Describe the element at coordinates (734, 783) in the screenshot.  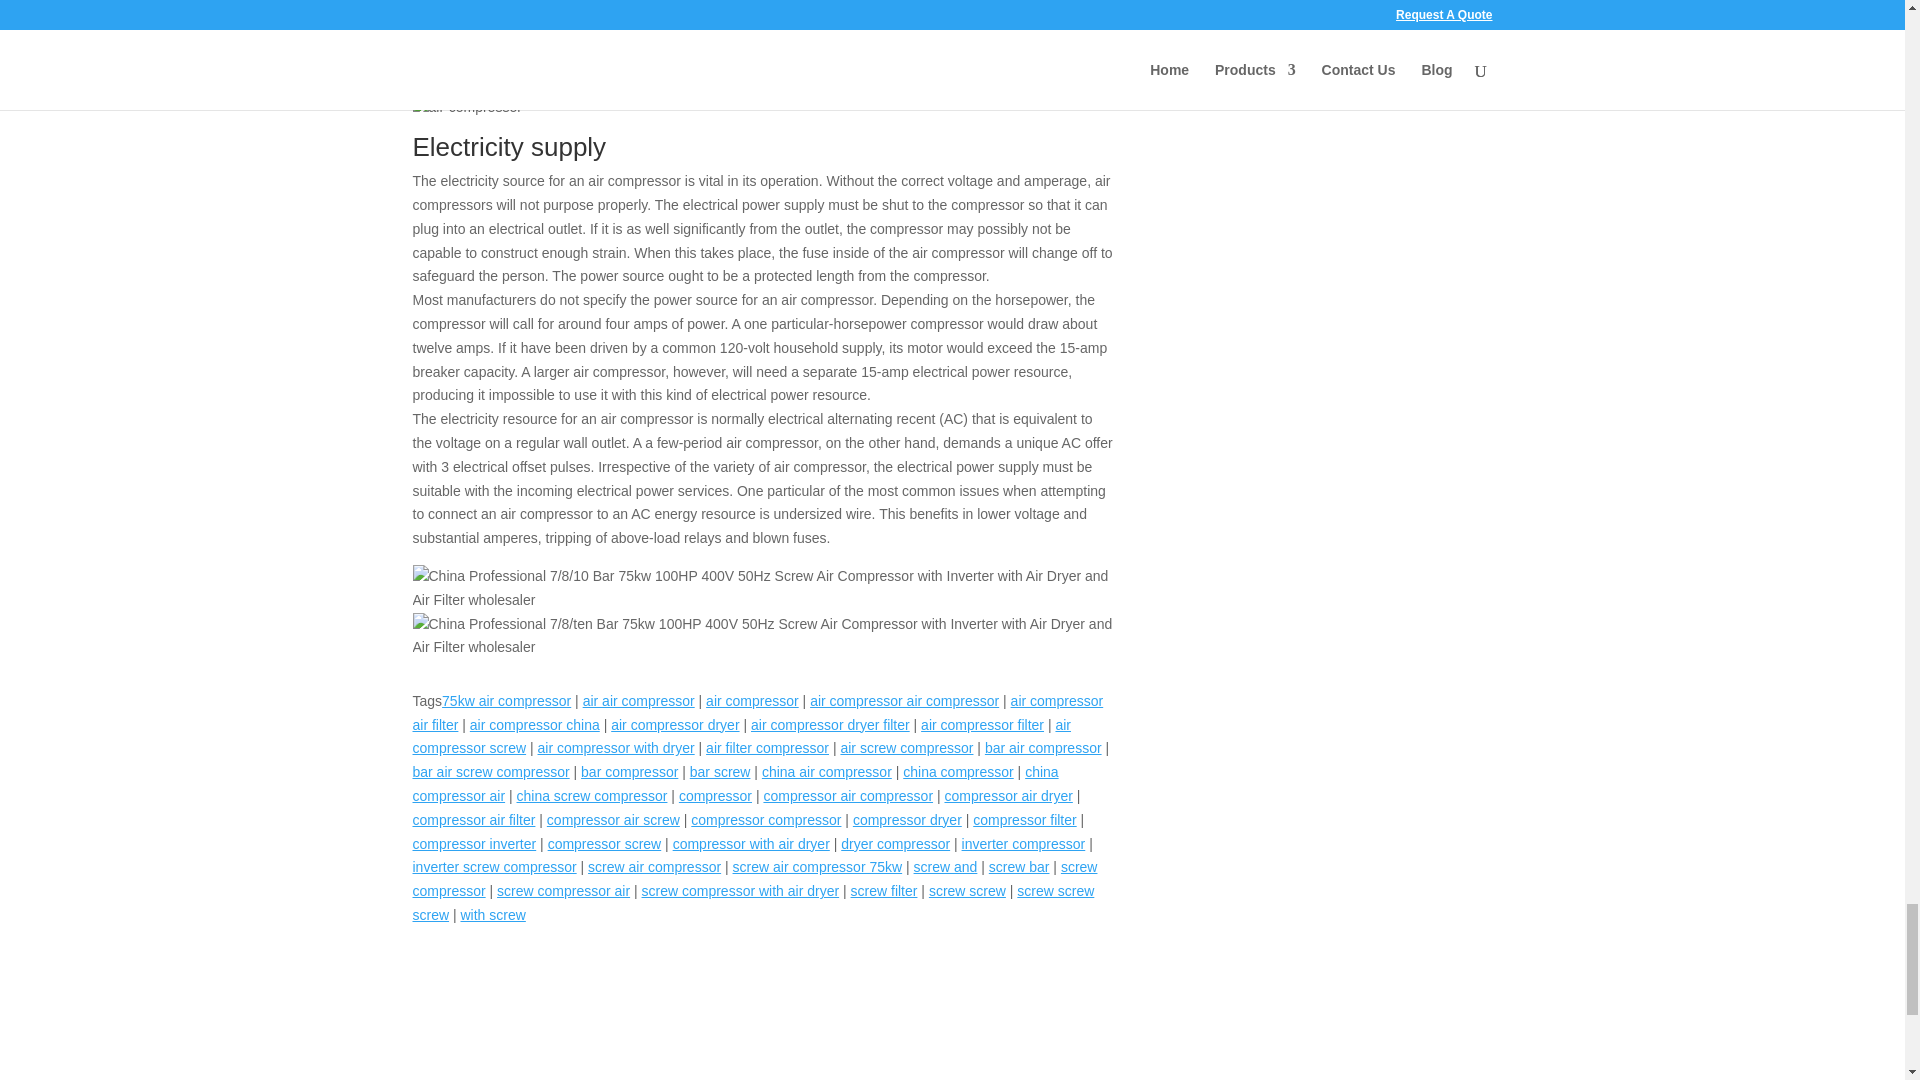
I see `china compressor air` at that location.